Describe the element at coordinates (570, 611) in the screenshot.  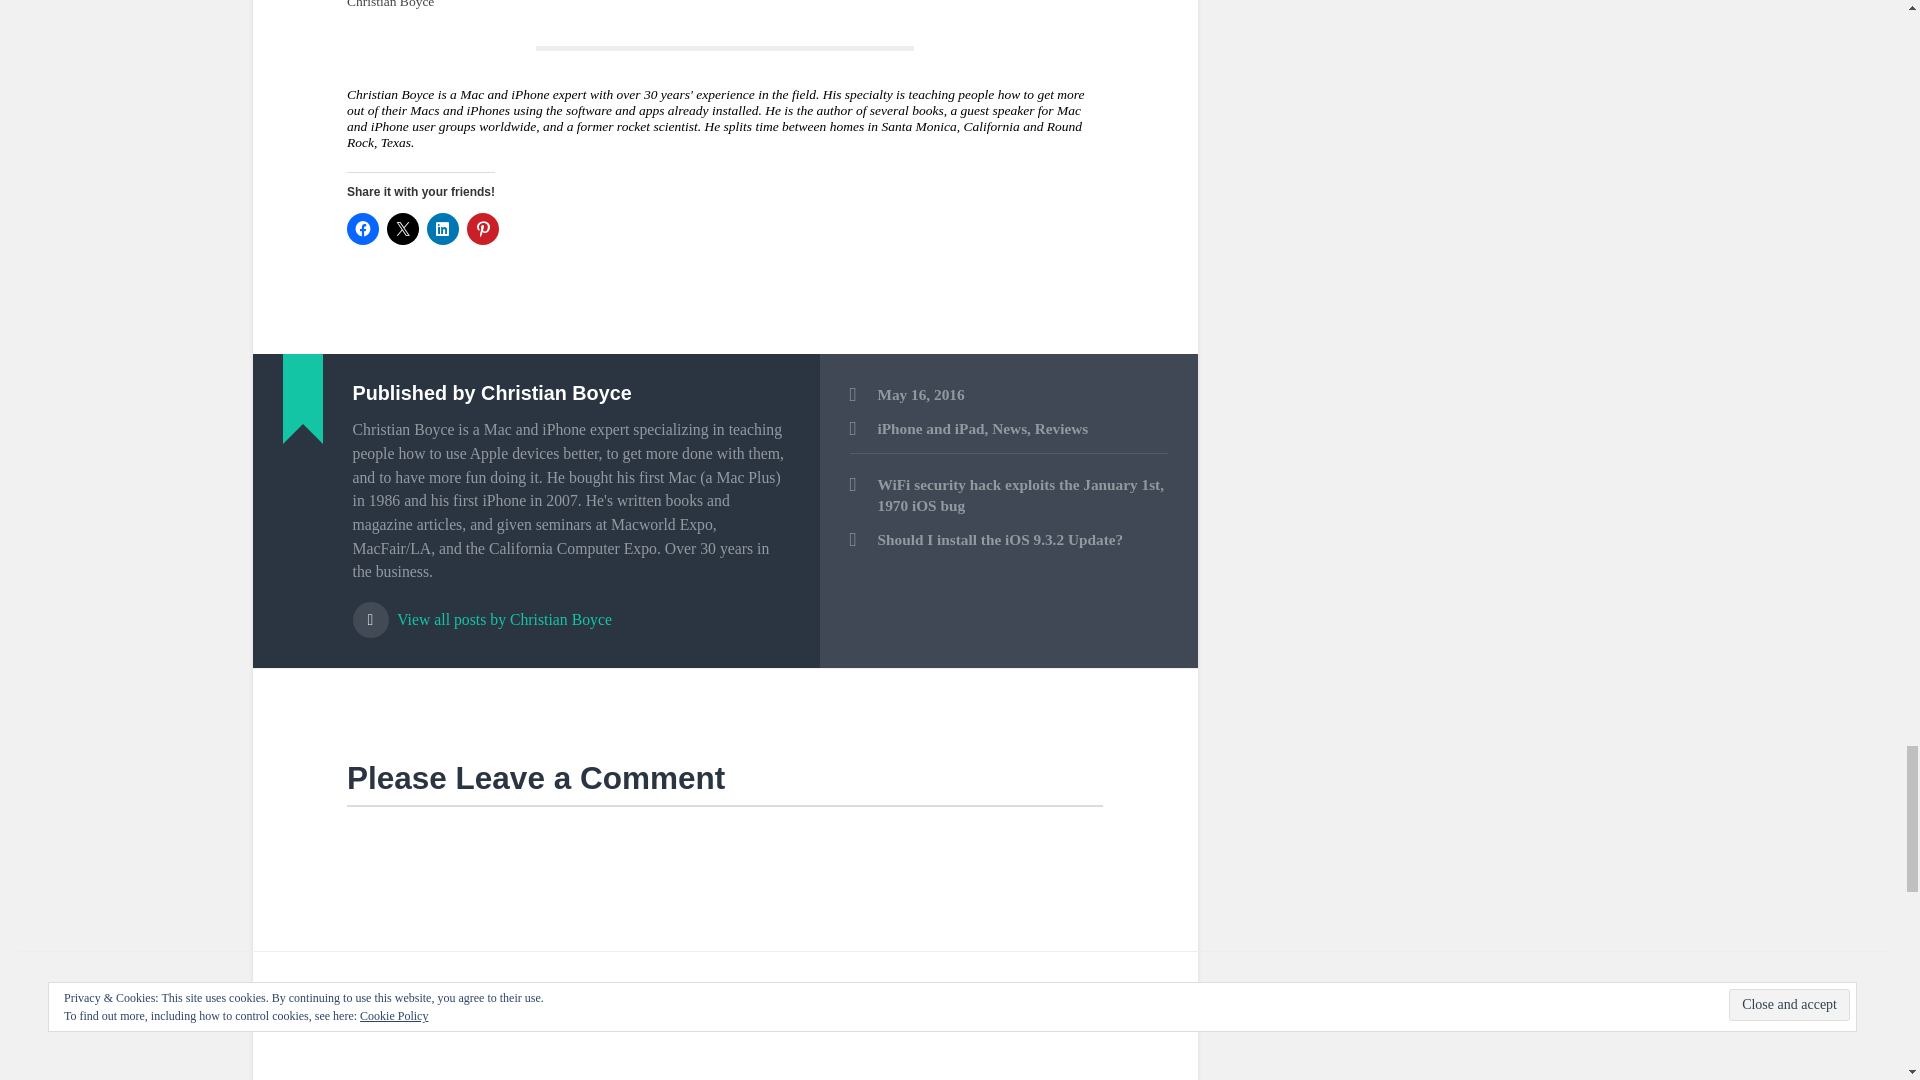
I see `View all posts by Christian Boyce` at that location.